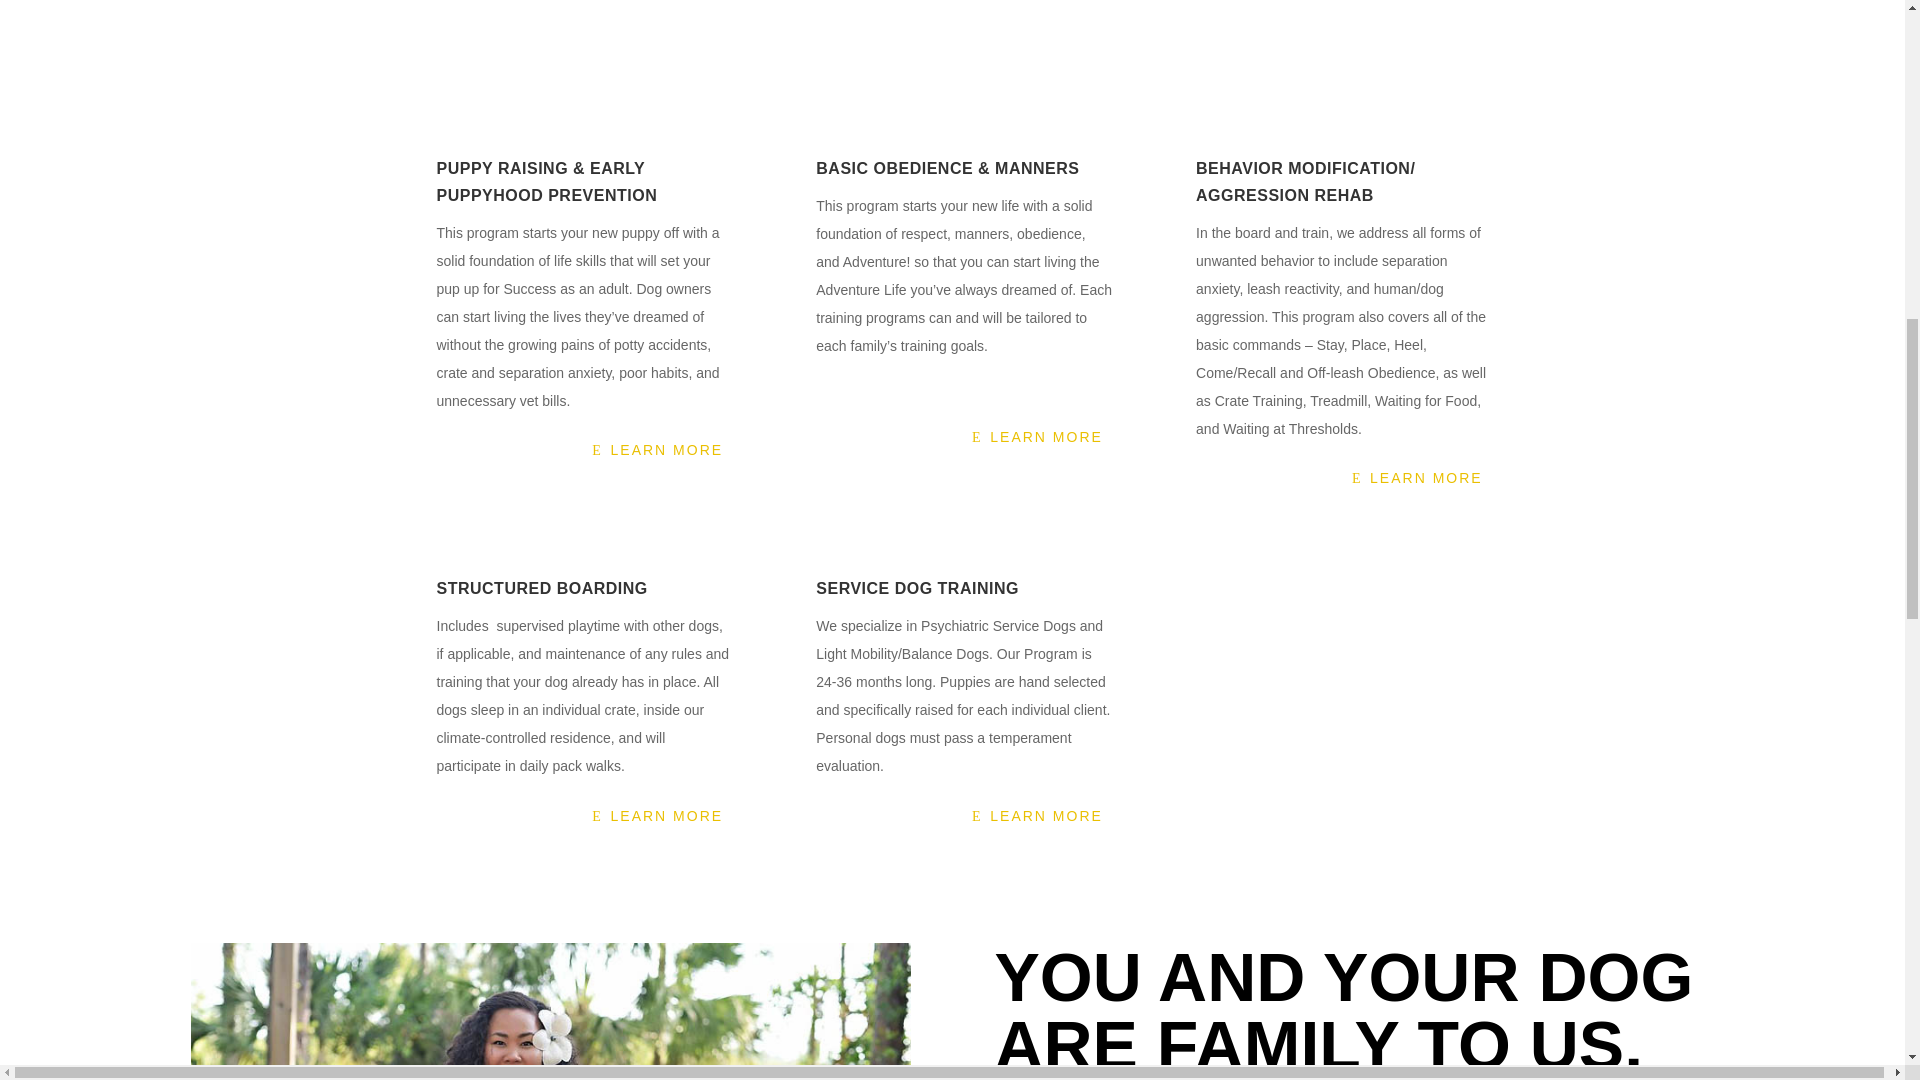  Describe the element at coordinates (1416, 478) in the screenshot. I see `LEARN MORE` at that location.